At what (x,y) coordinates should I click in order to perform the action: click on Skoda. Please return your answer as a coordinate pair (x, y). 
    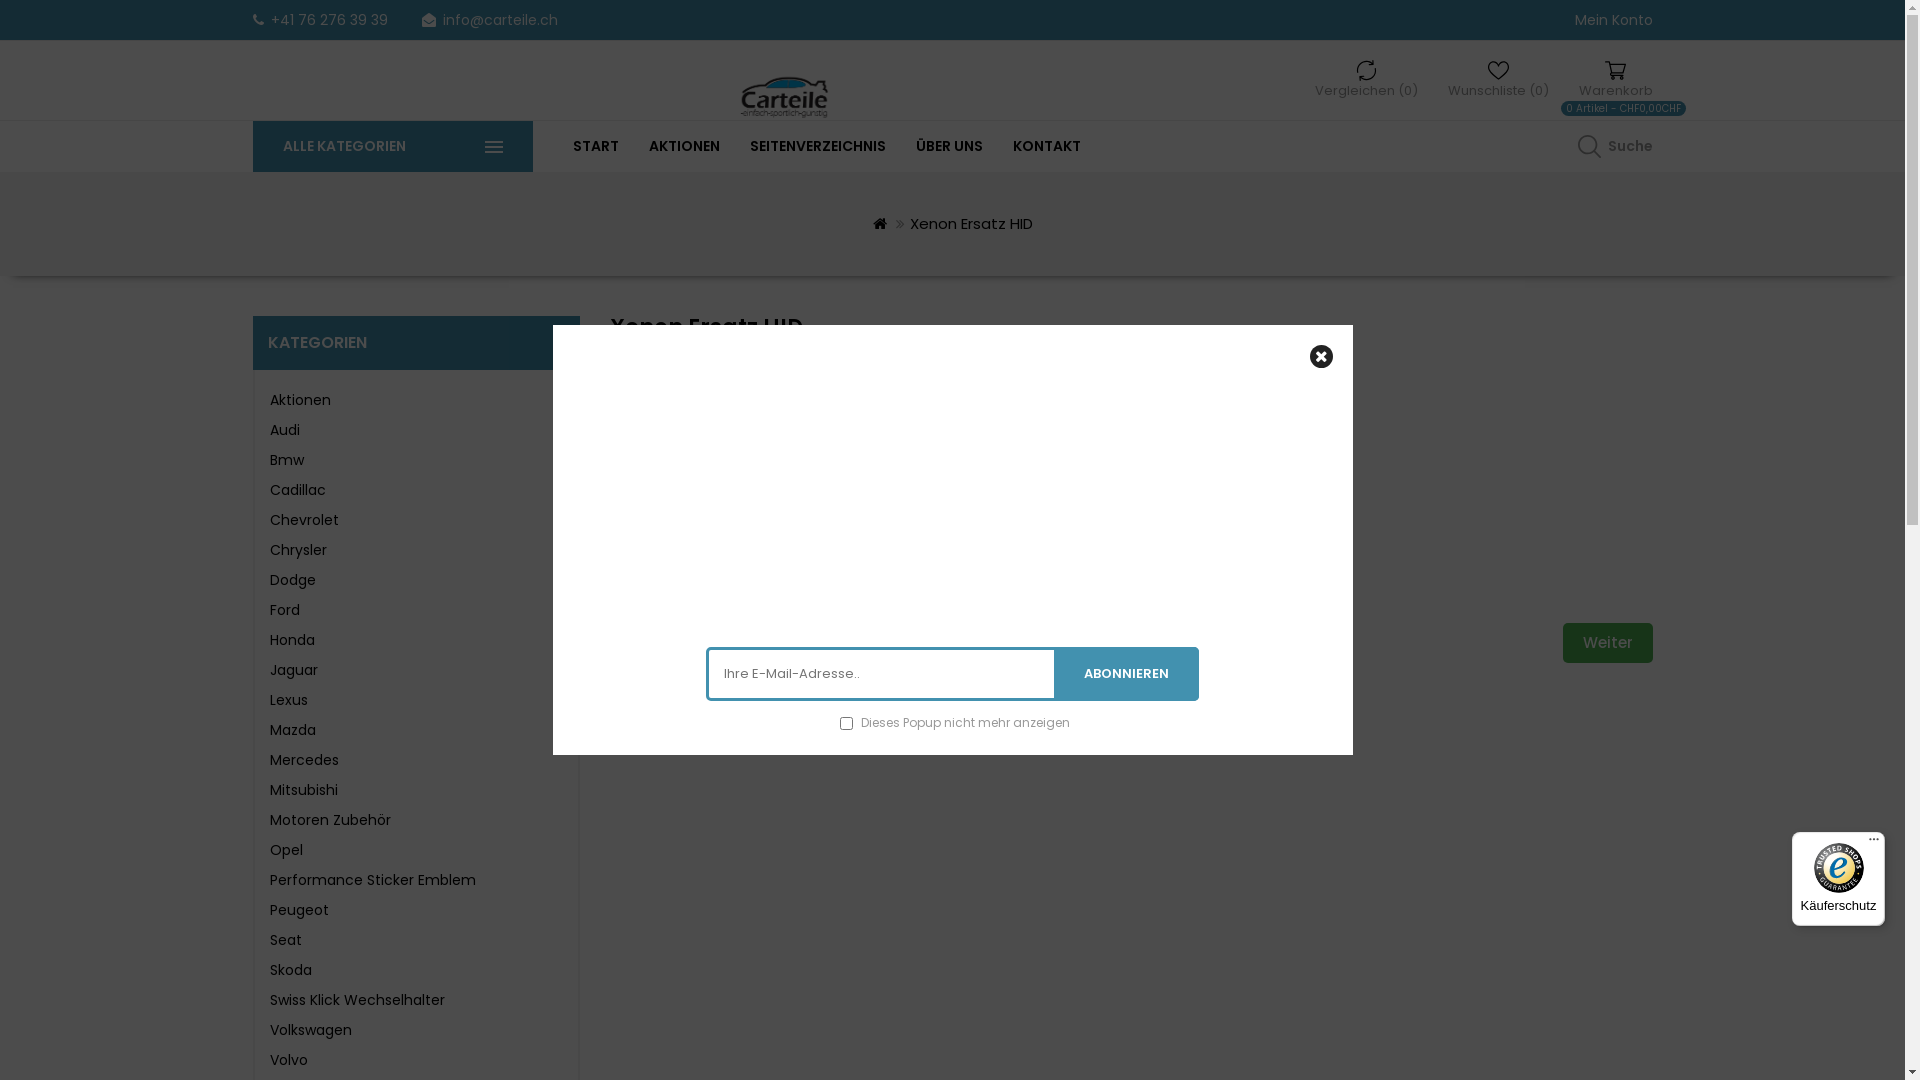
    Looking at the image, I should click on (291, 970).